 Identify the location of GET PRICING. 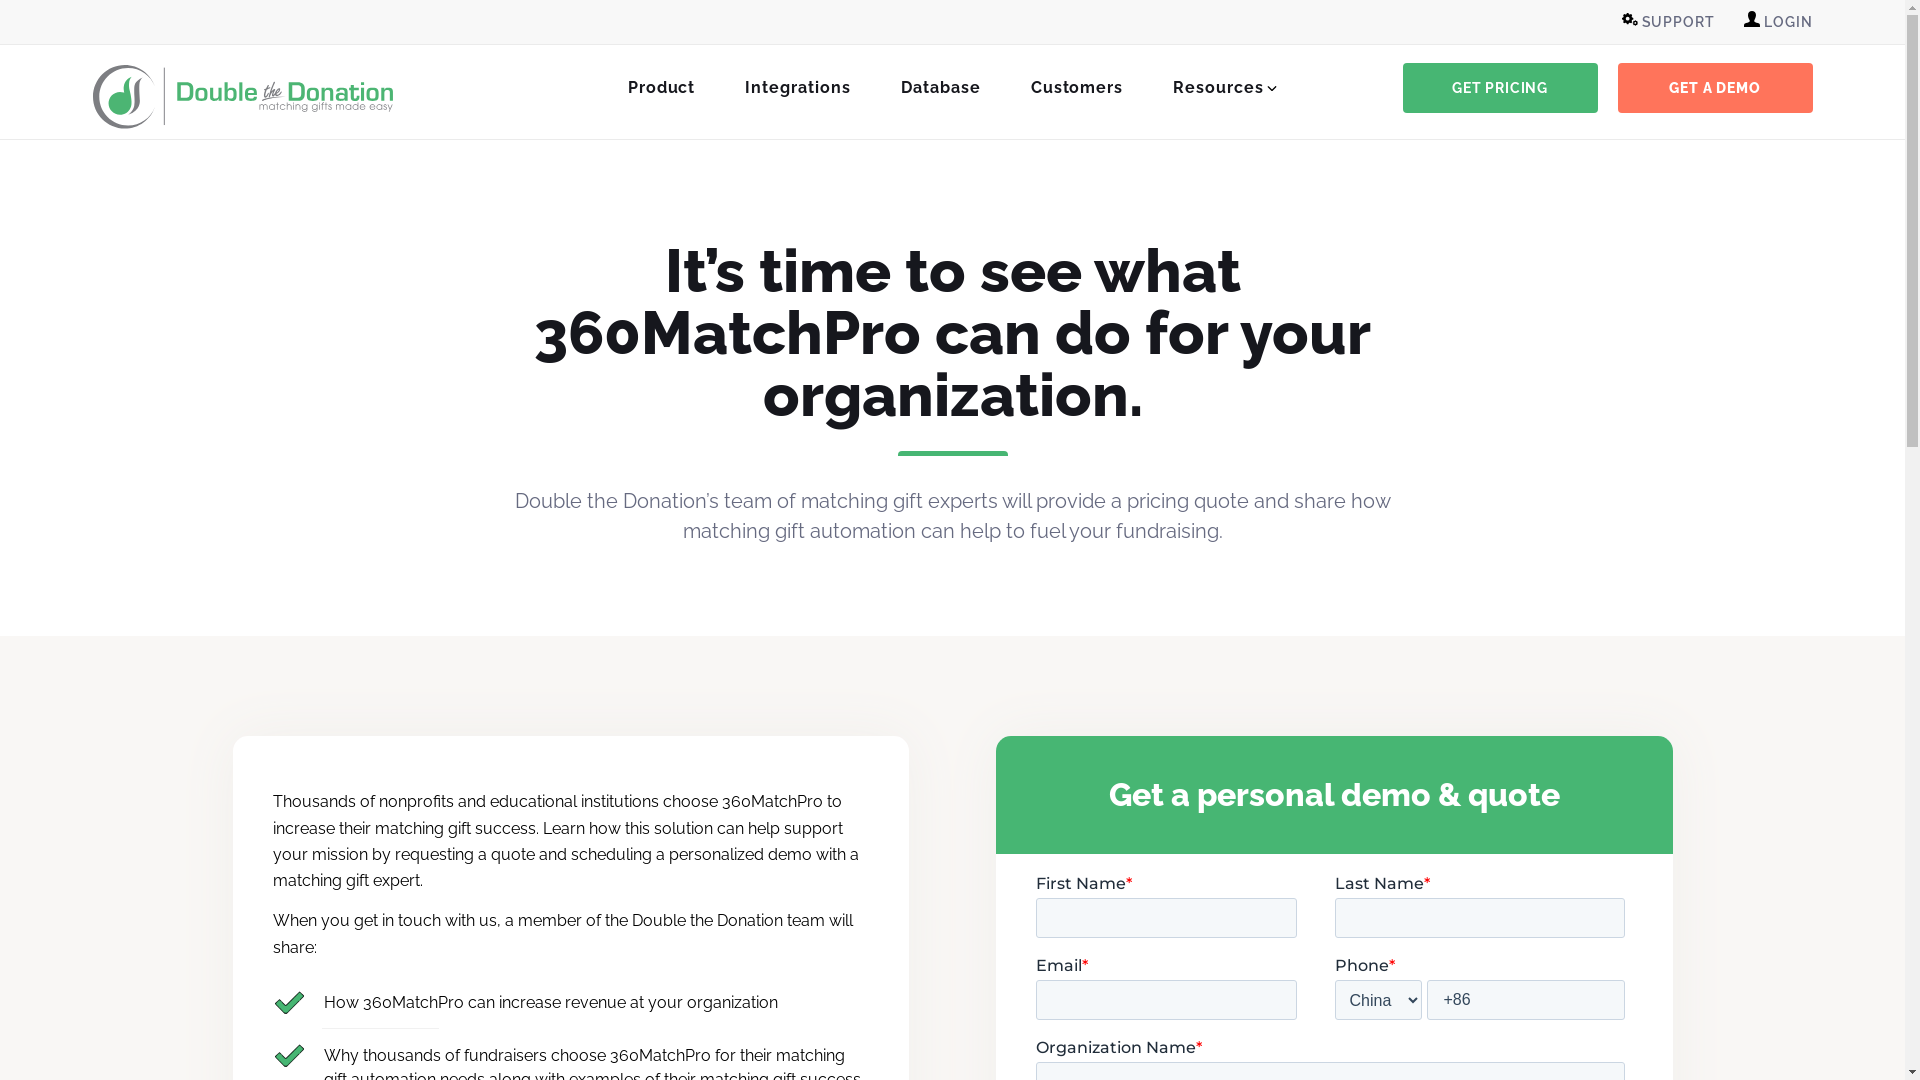
(1500, 87).